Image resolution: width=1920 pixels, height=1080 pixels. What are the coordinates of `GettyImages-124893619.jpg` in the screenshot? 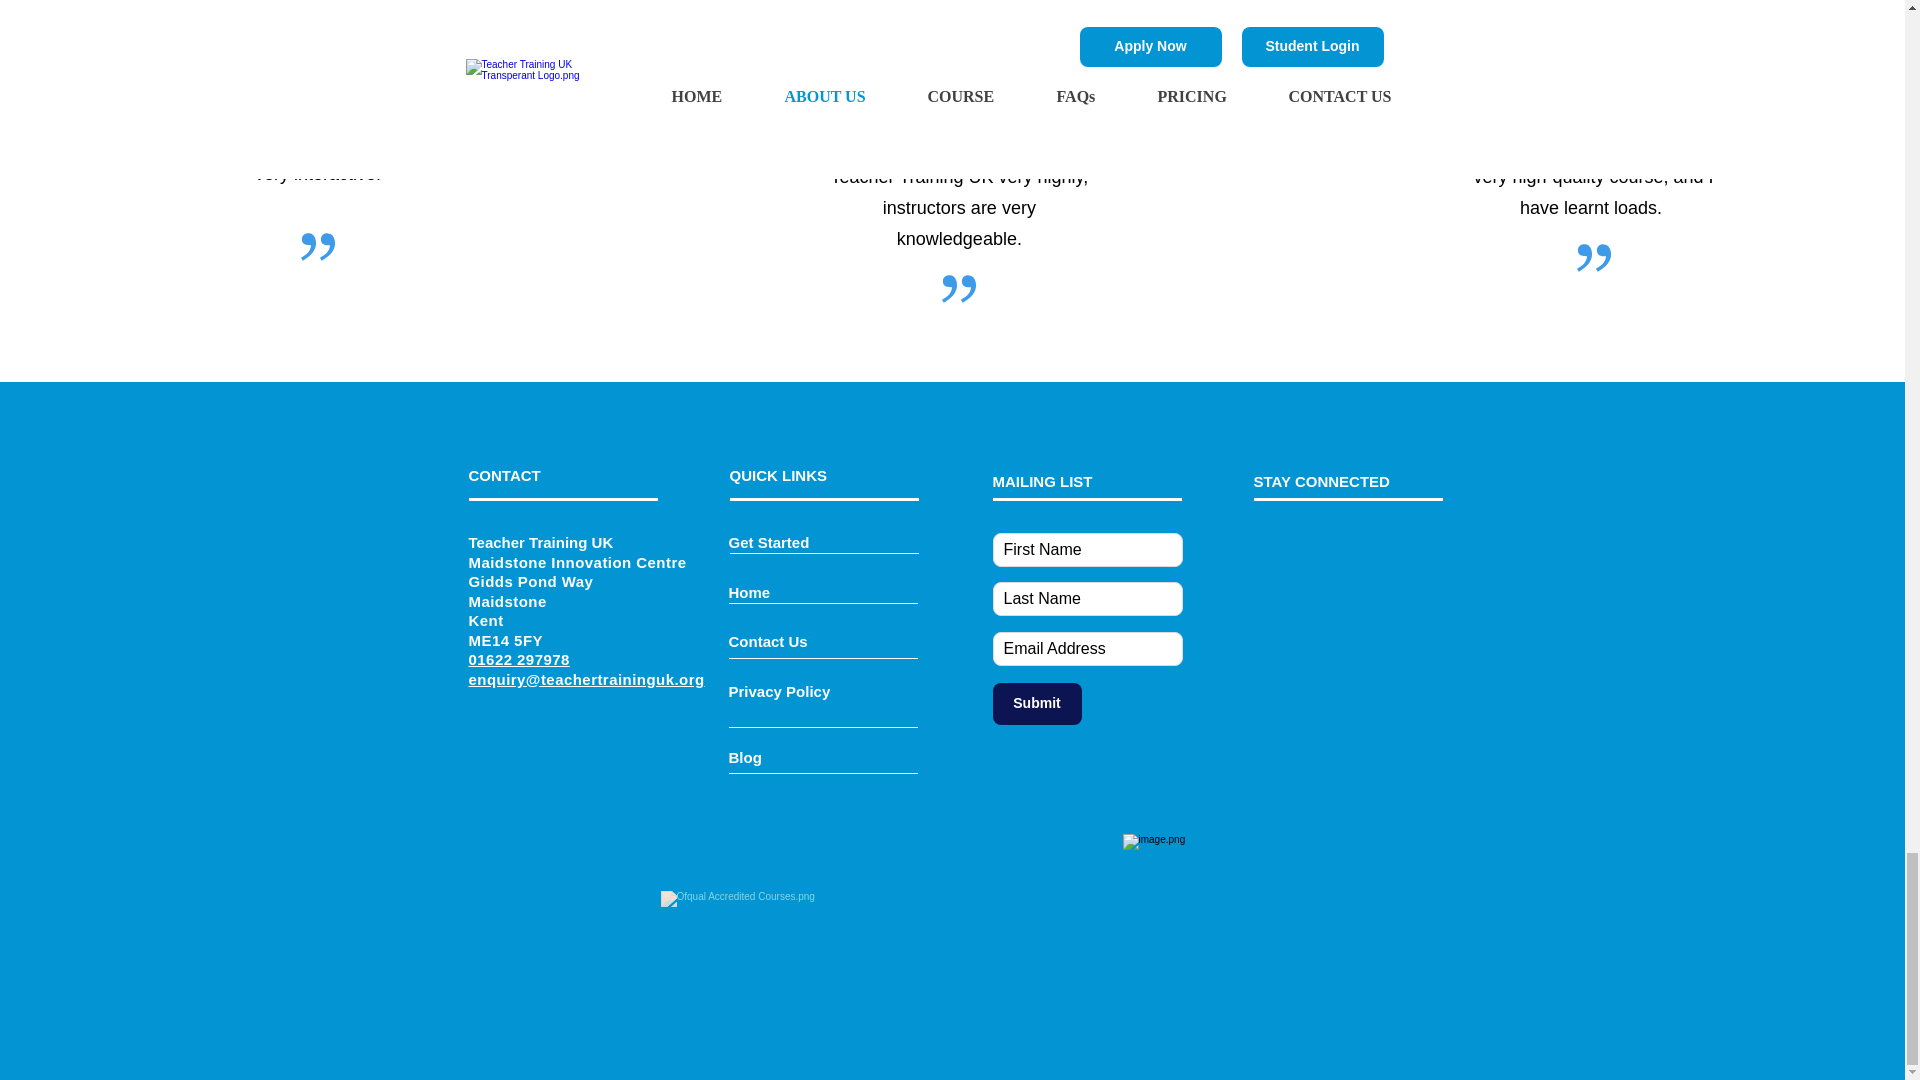 It's located at (958, 4).